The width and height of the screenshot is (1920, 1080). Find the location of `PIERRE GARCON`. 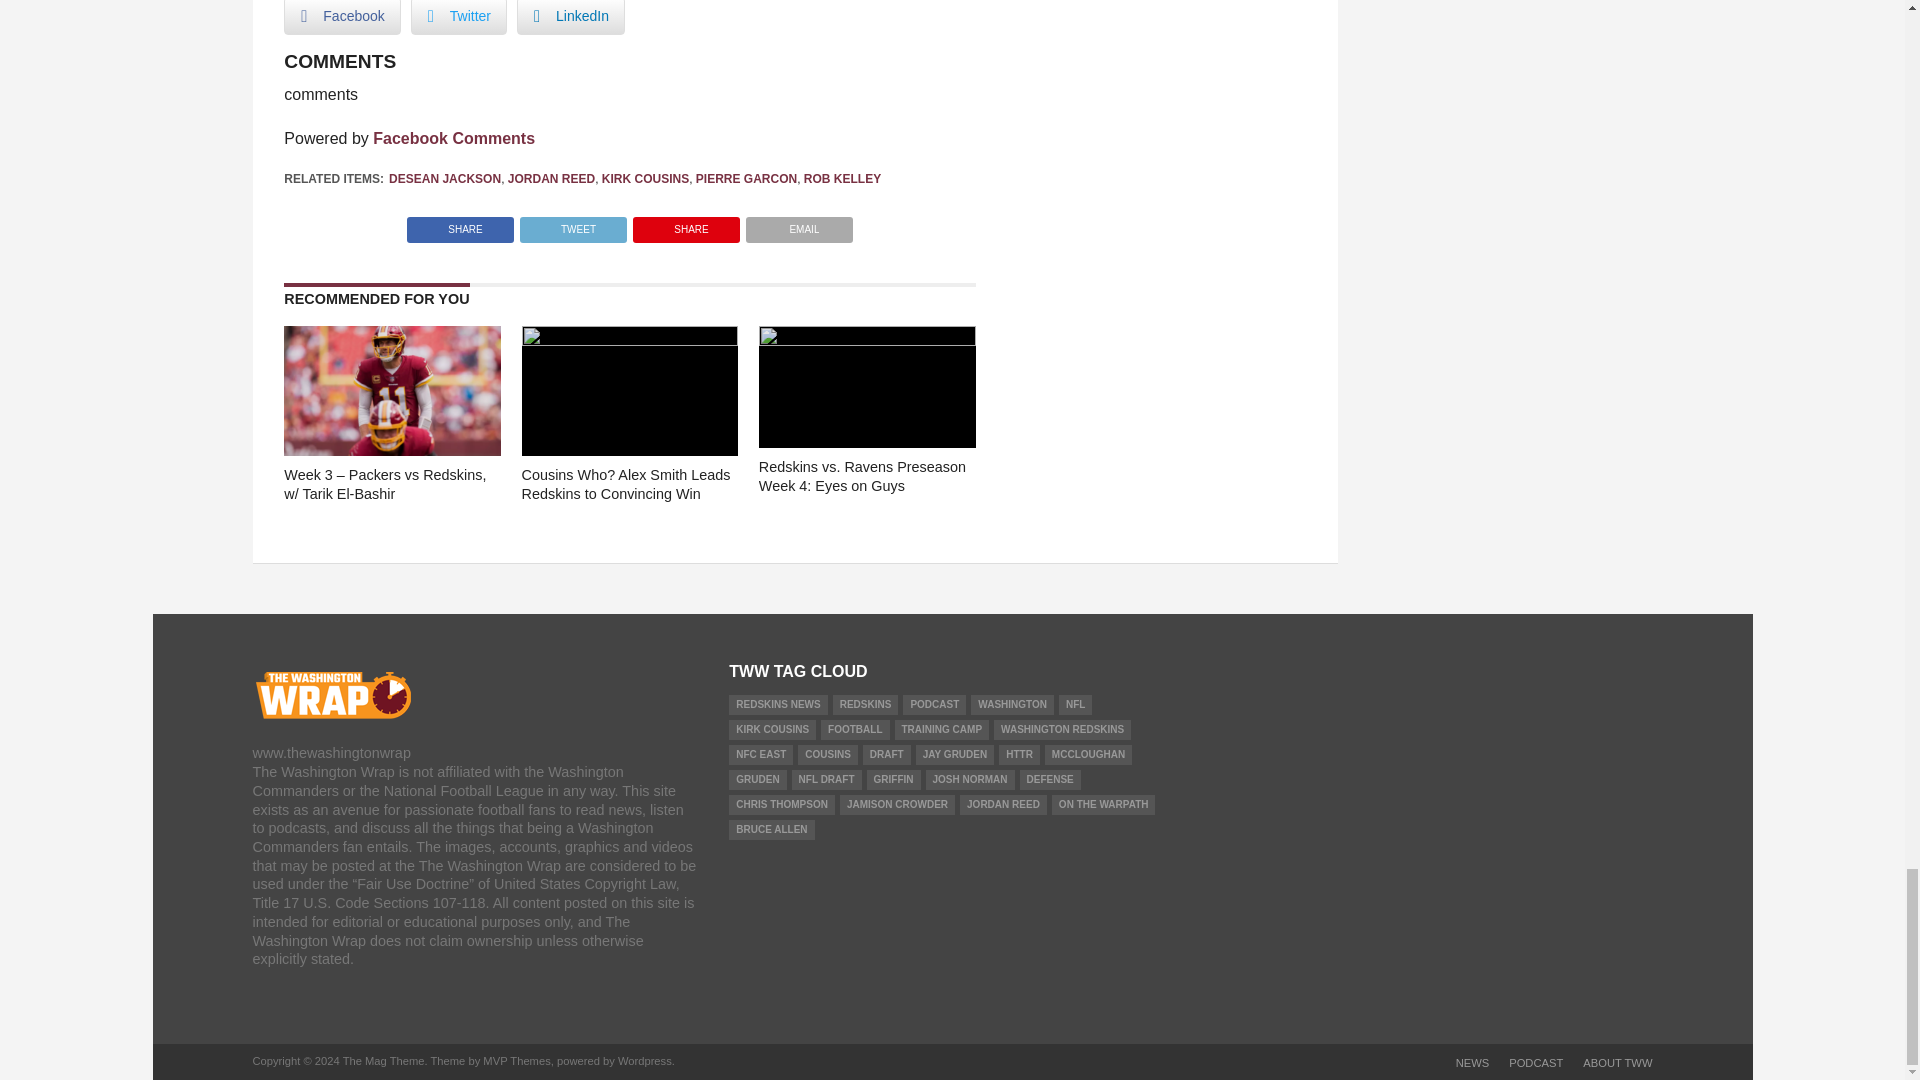

PIERRE GARCON is located at coordinates (746, 178).